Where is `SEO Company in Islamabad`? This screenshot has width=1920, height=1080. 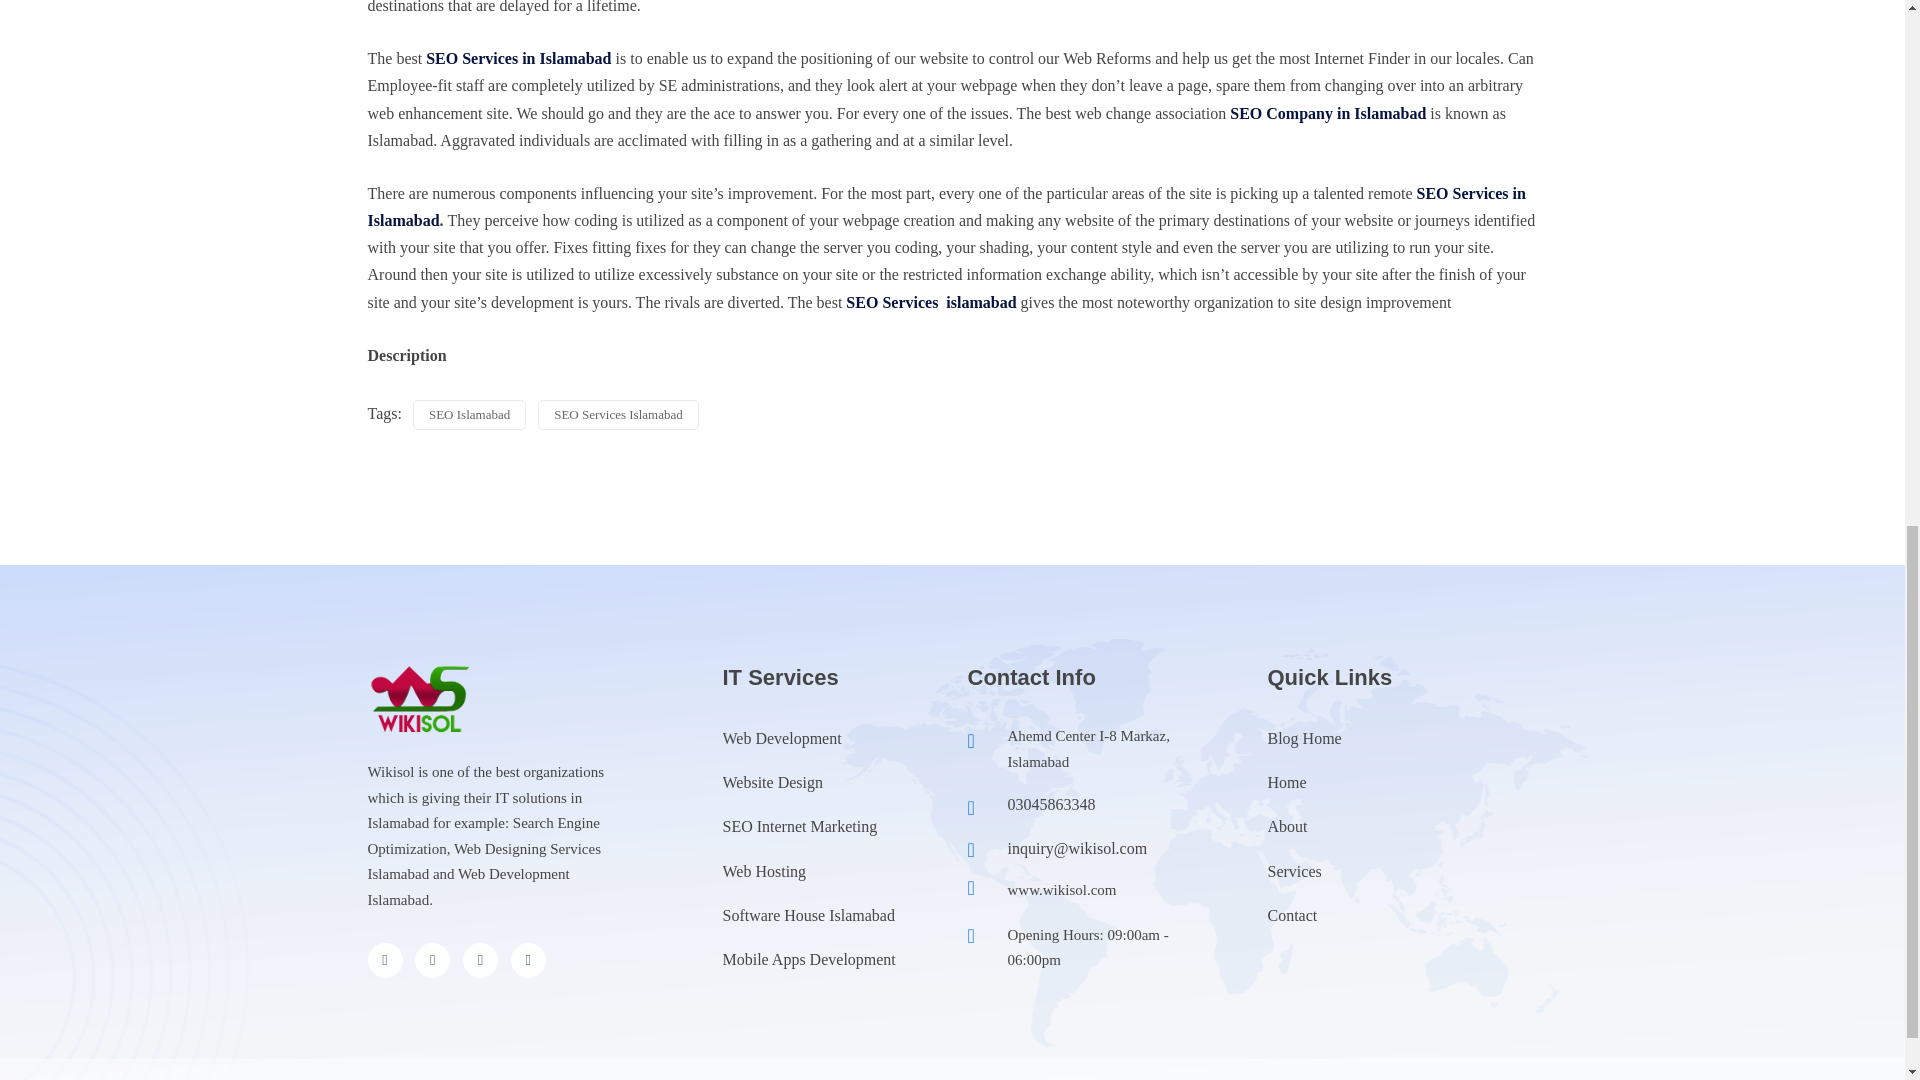
SEO Company in Islamabad is located at coordinates (1328, 113).